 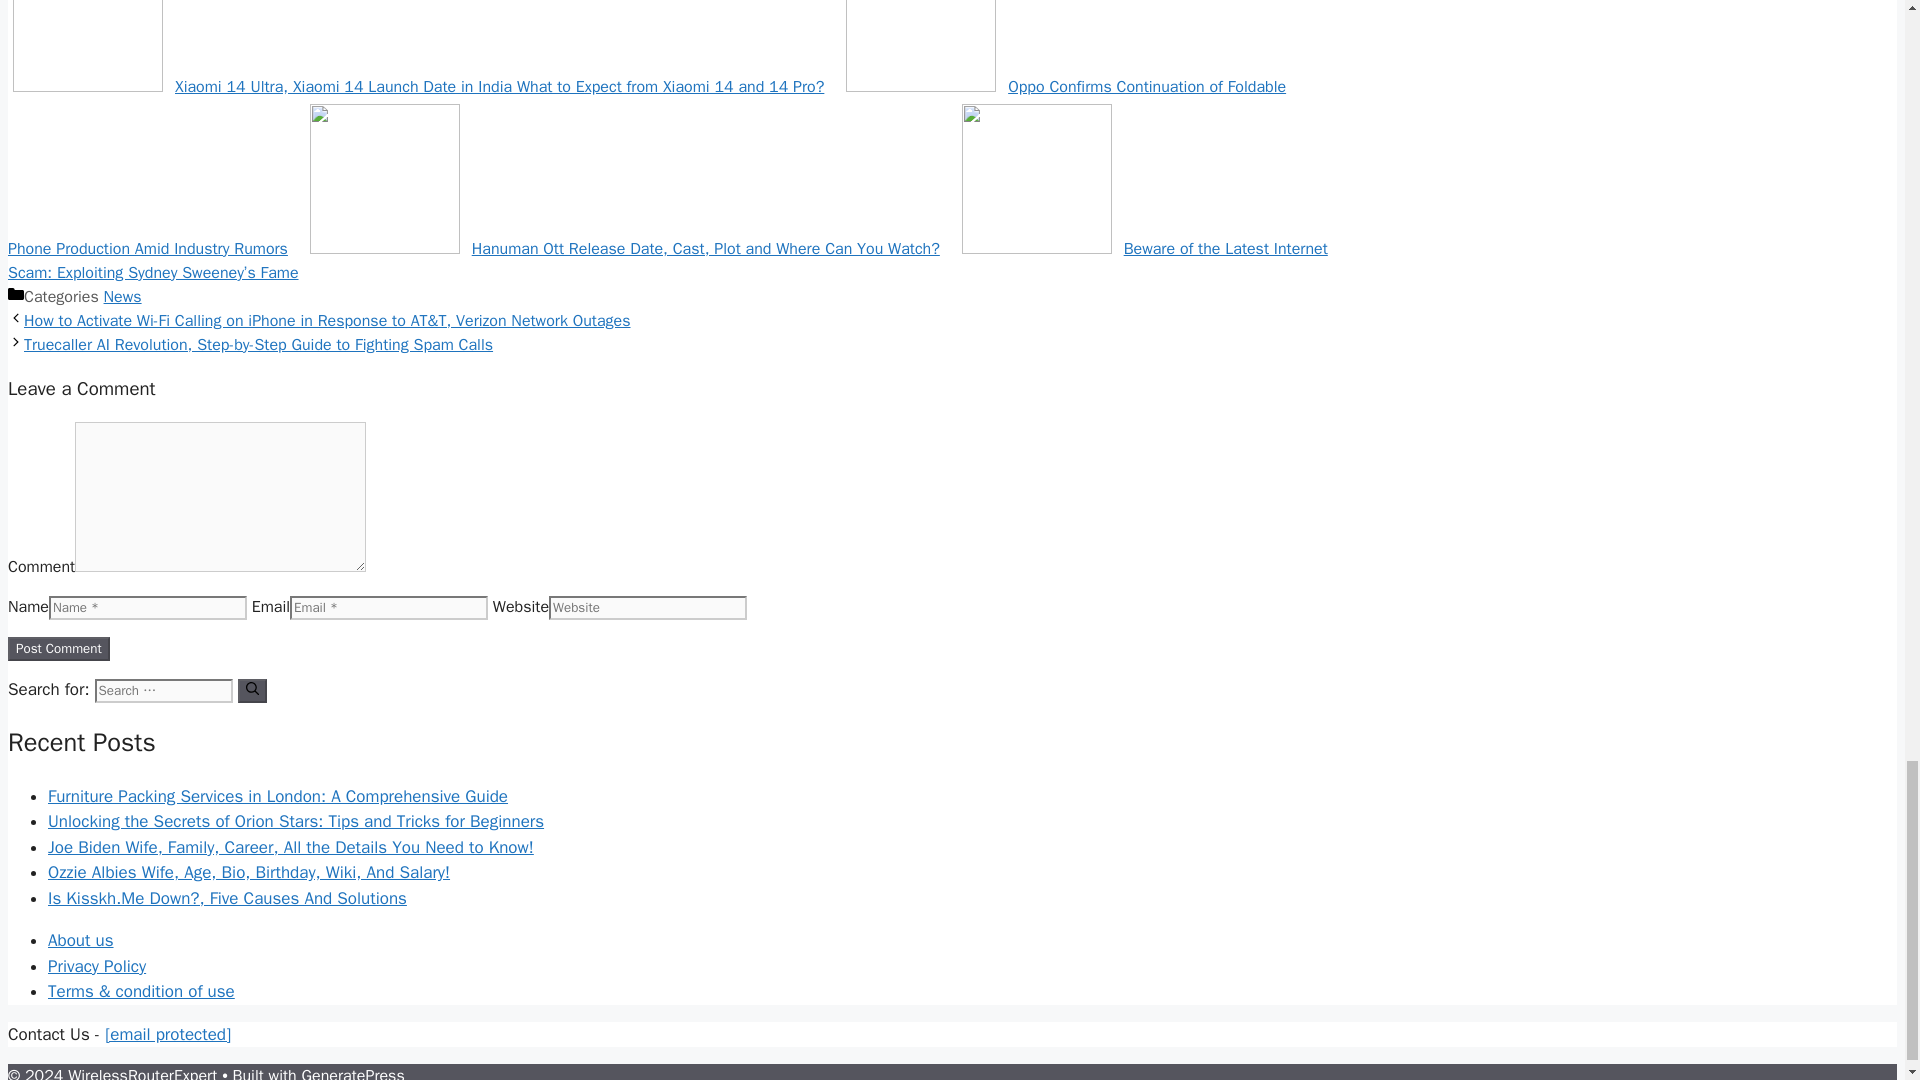 I want to click on Post Comment, so click(x=58, y=648).